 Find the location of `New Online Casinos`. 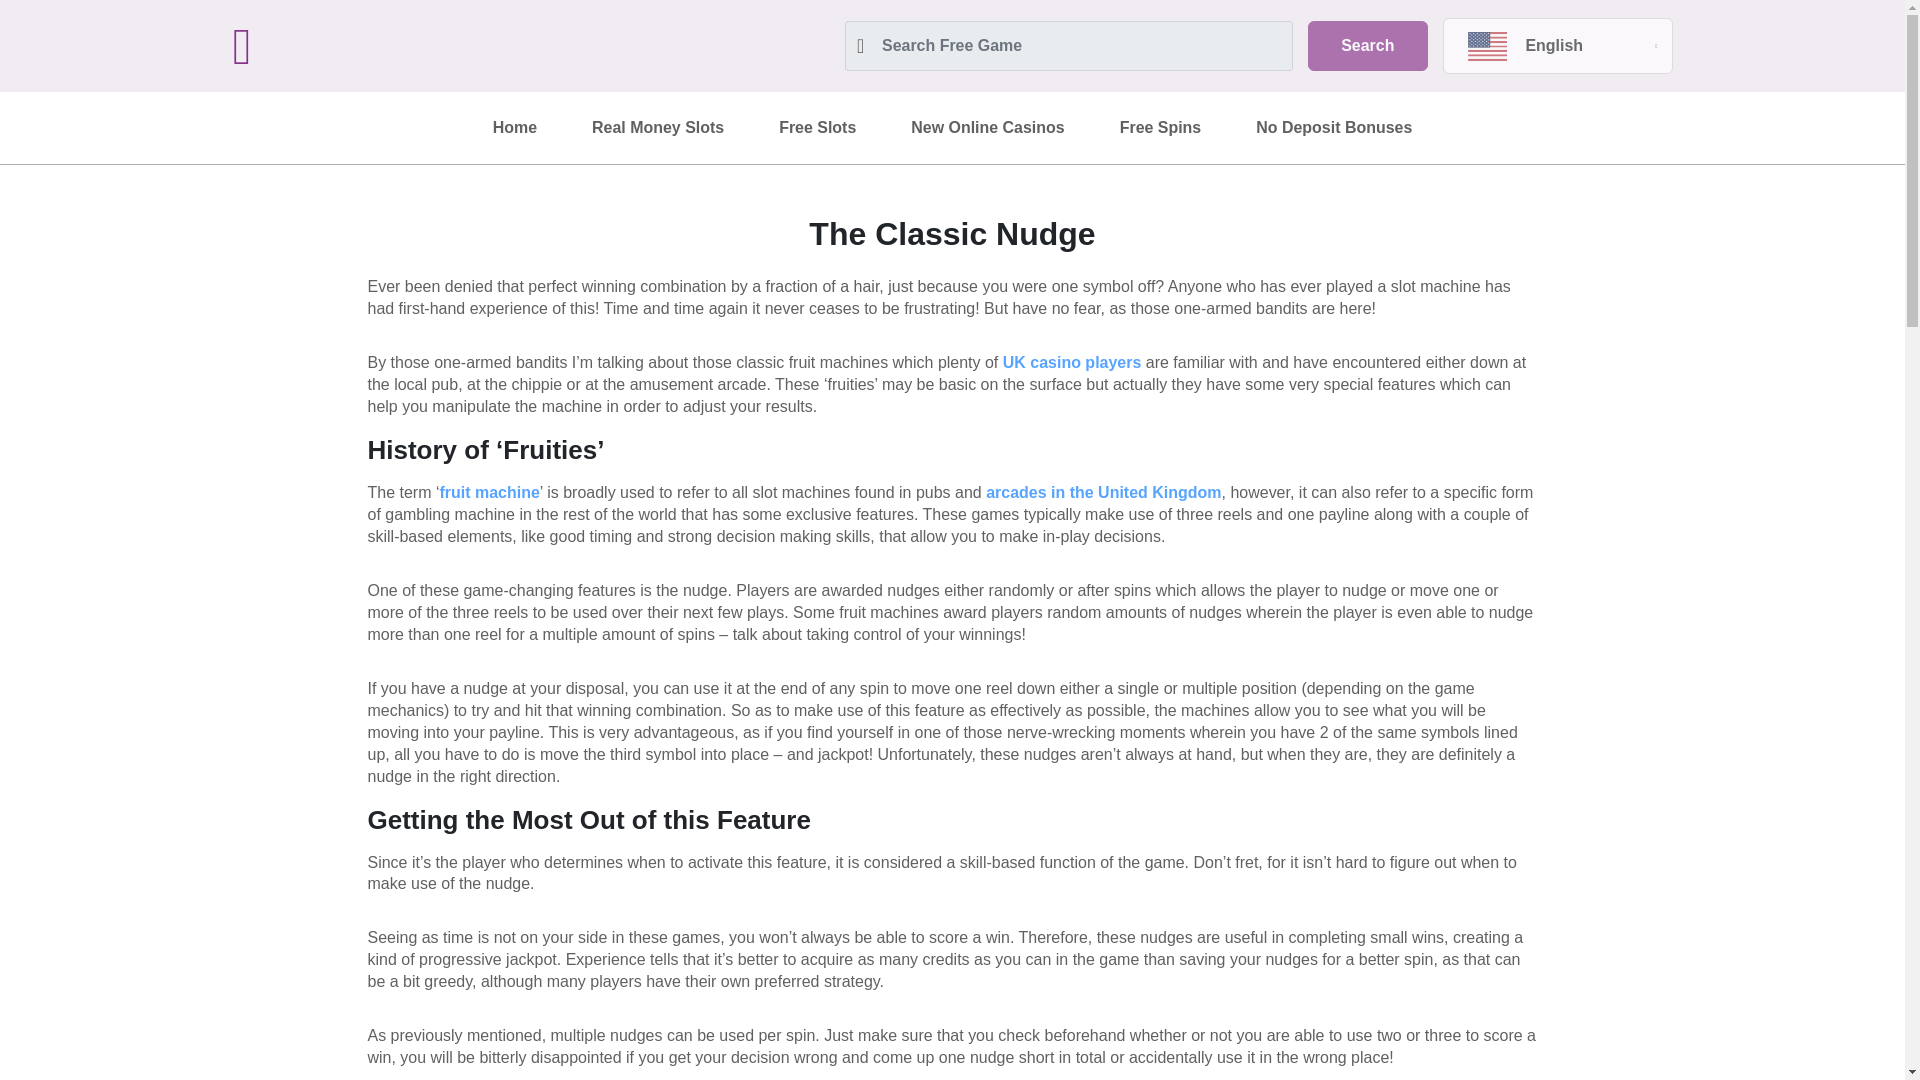

New Online Casinos is located at coordinates (986, 128).